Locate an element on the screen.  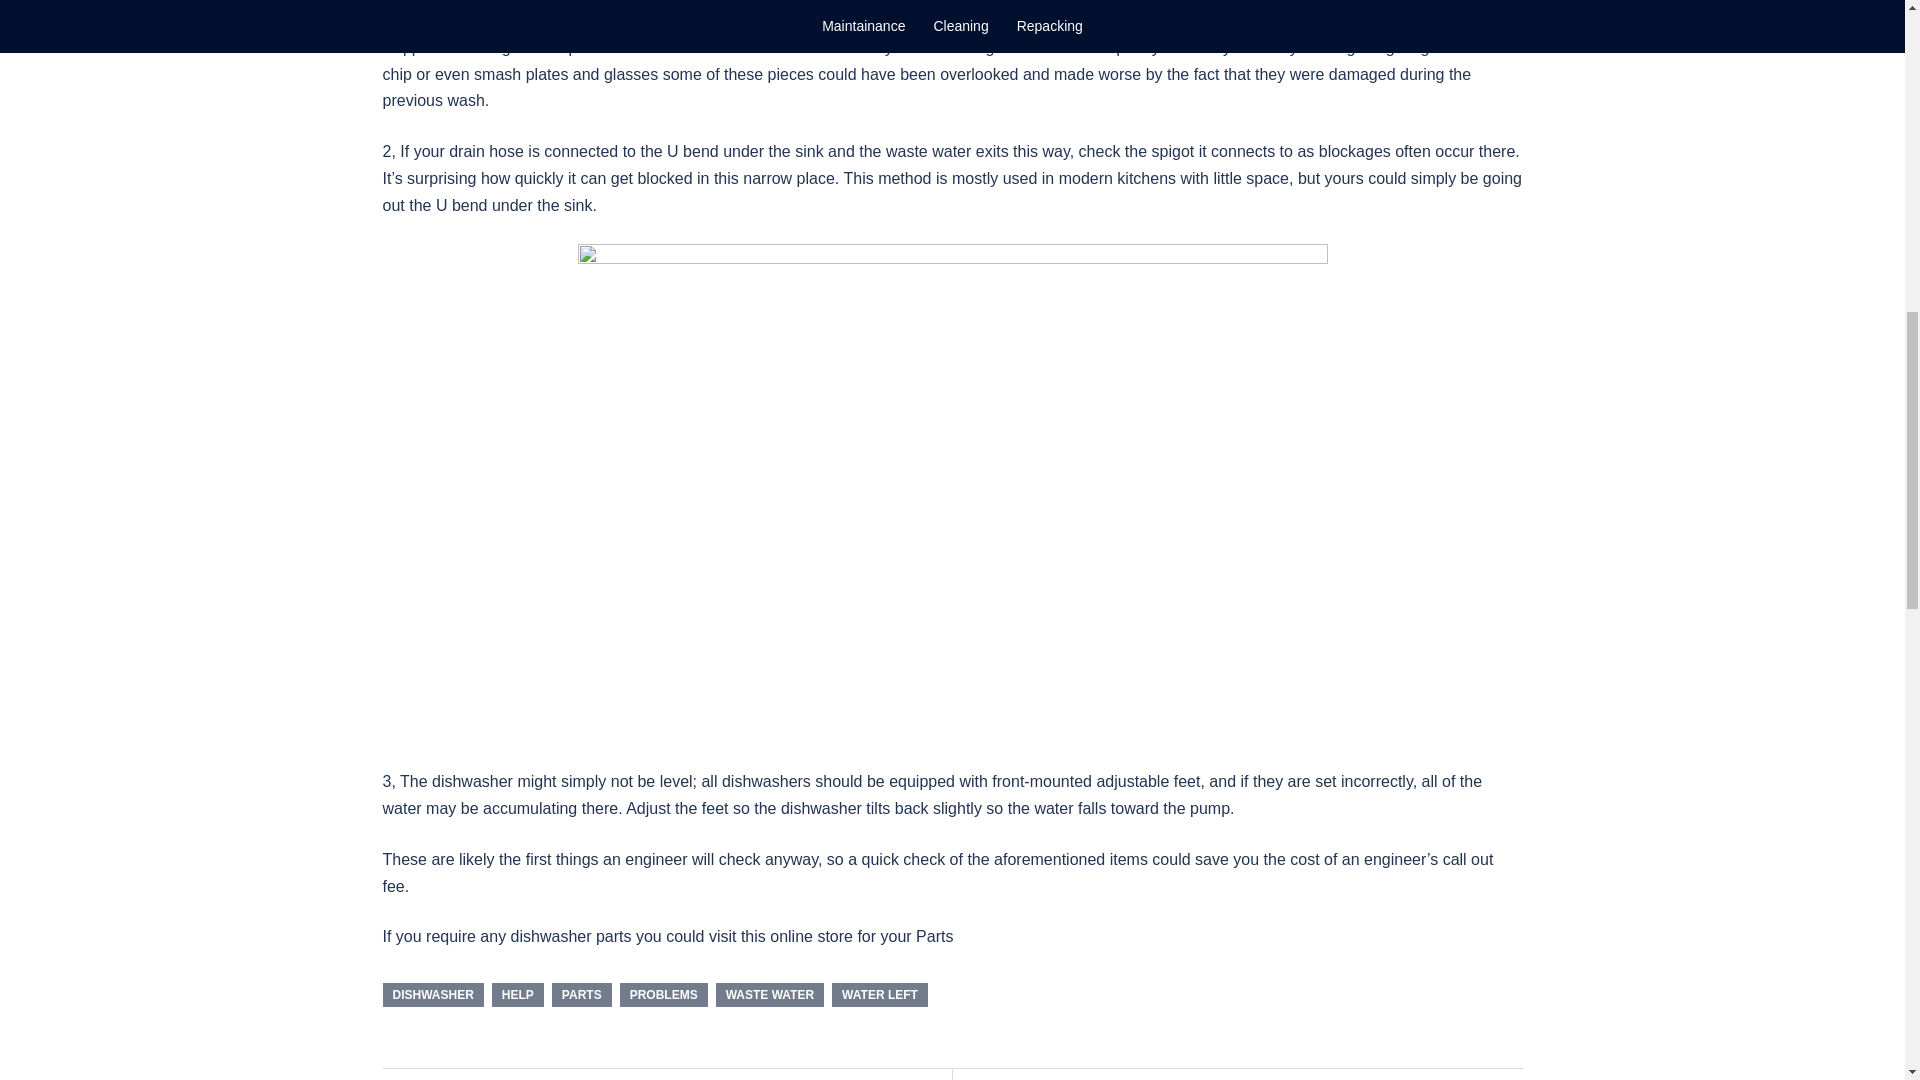
PARTS is located at coordinates (582, 994).